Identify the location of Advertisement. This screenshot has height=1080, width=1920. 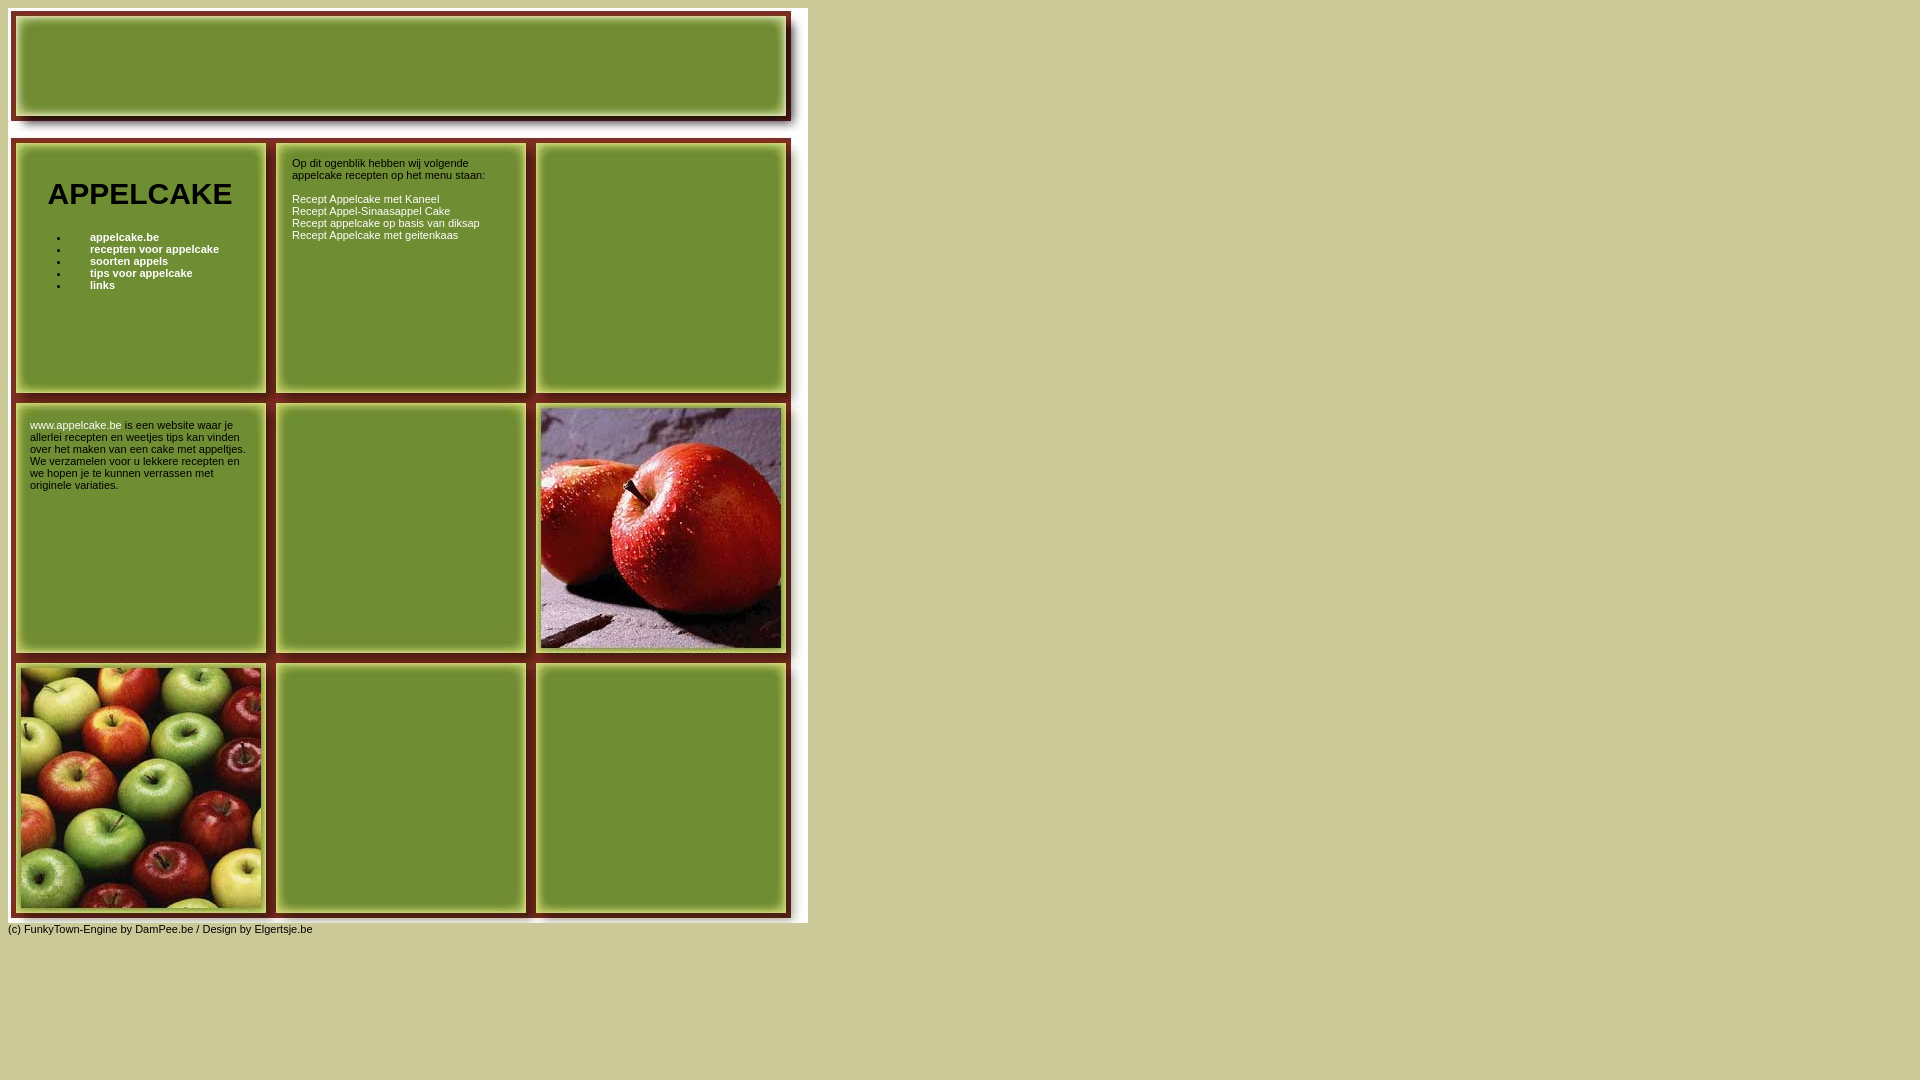
(418, 65).